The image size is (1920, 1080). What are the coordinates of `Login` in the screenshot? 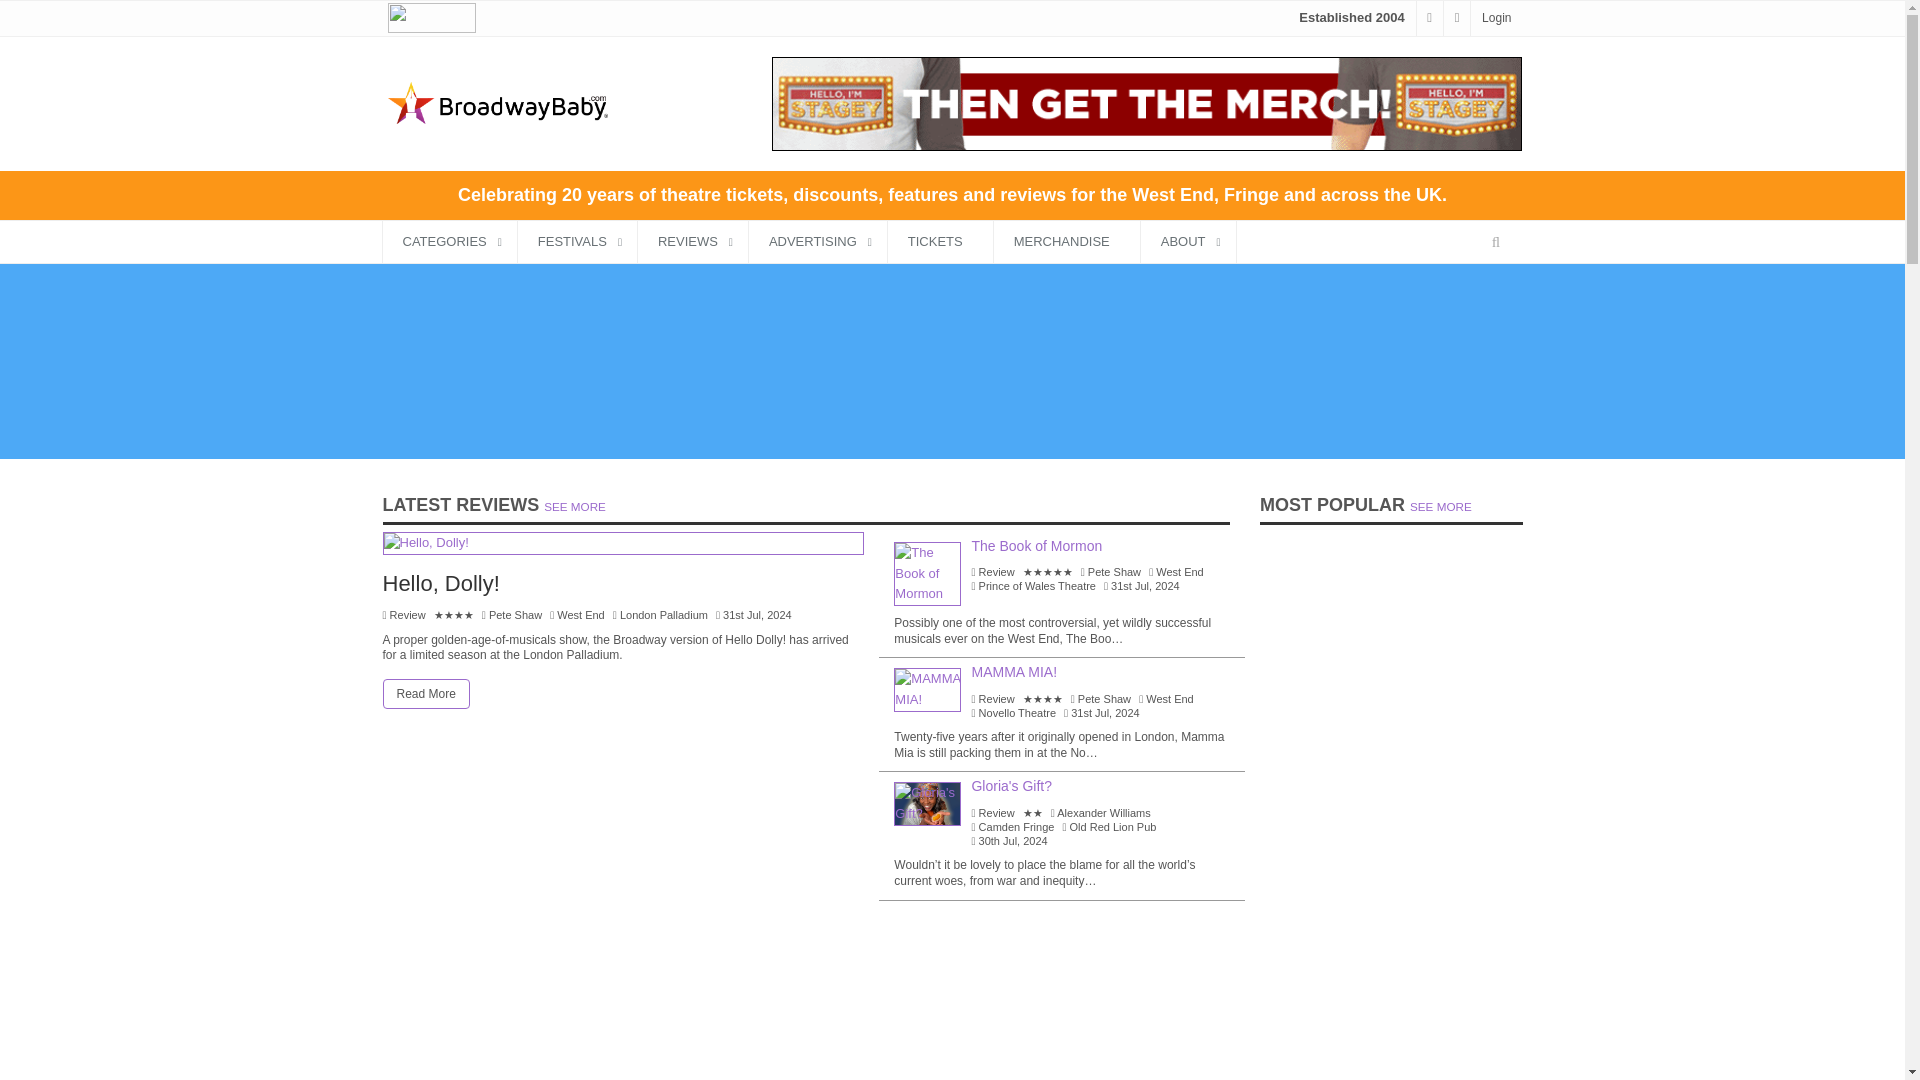 It's located at (1496, 17).